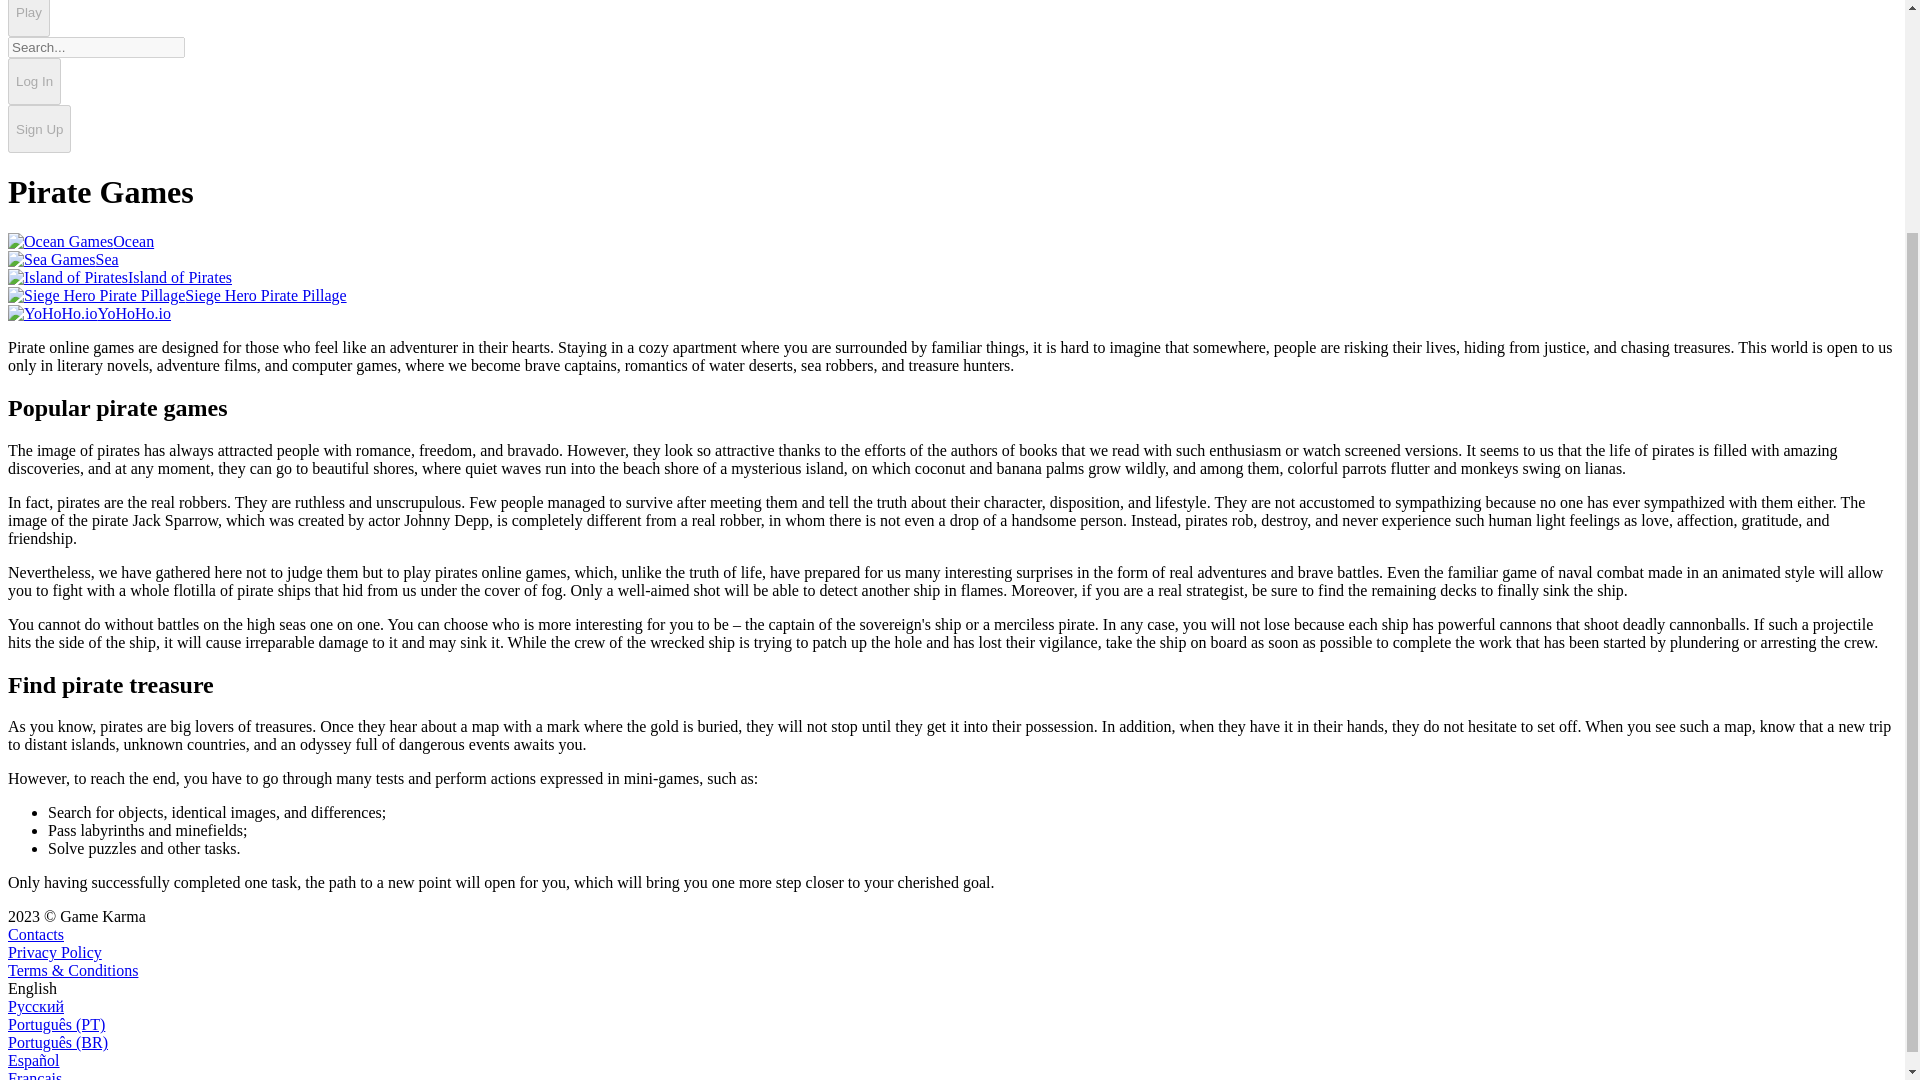  I want to click on Sea, so click(63, 258).